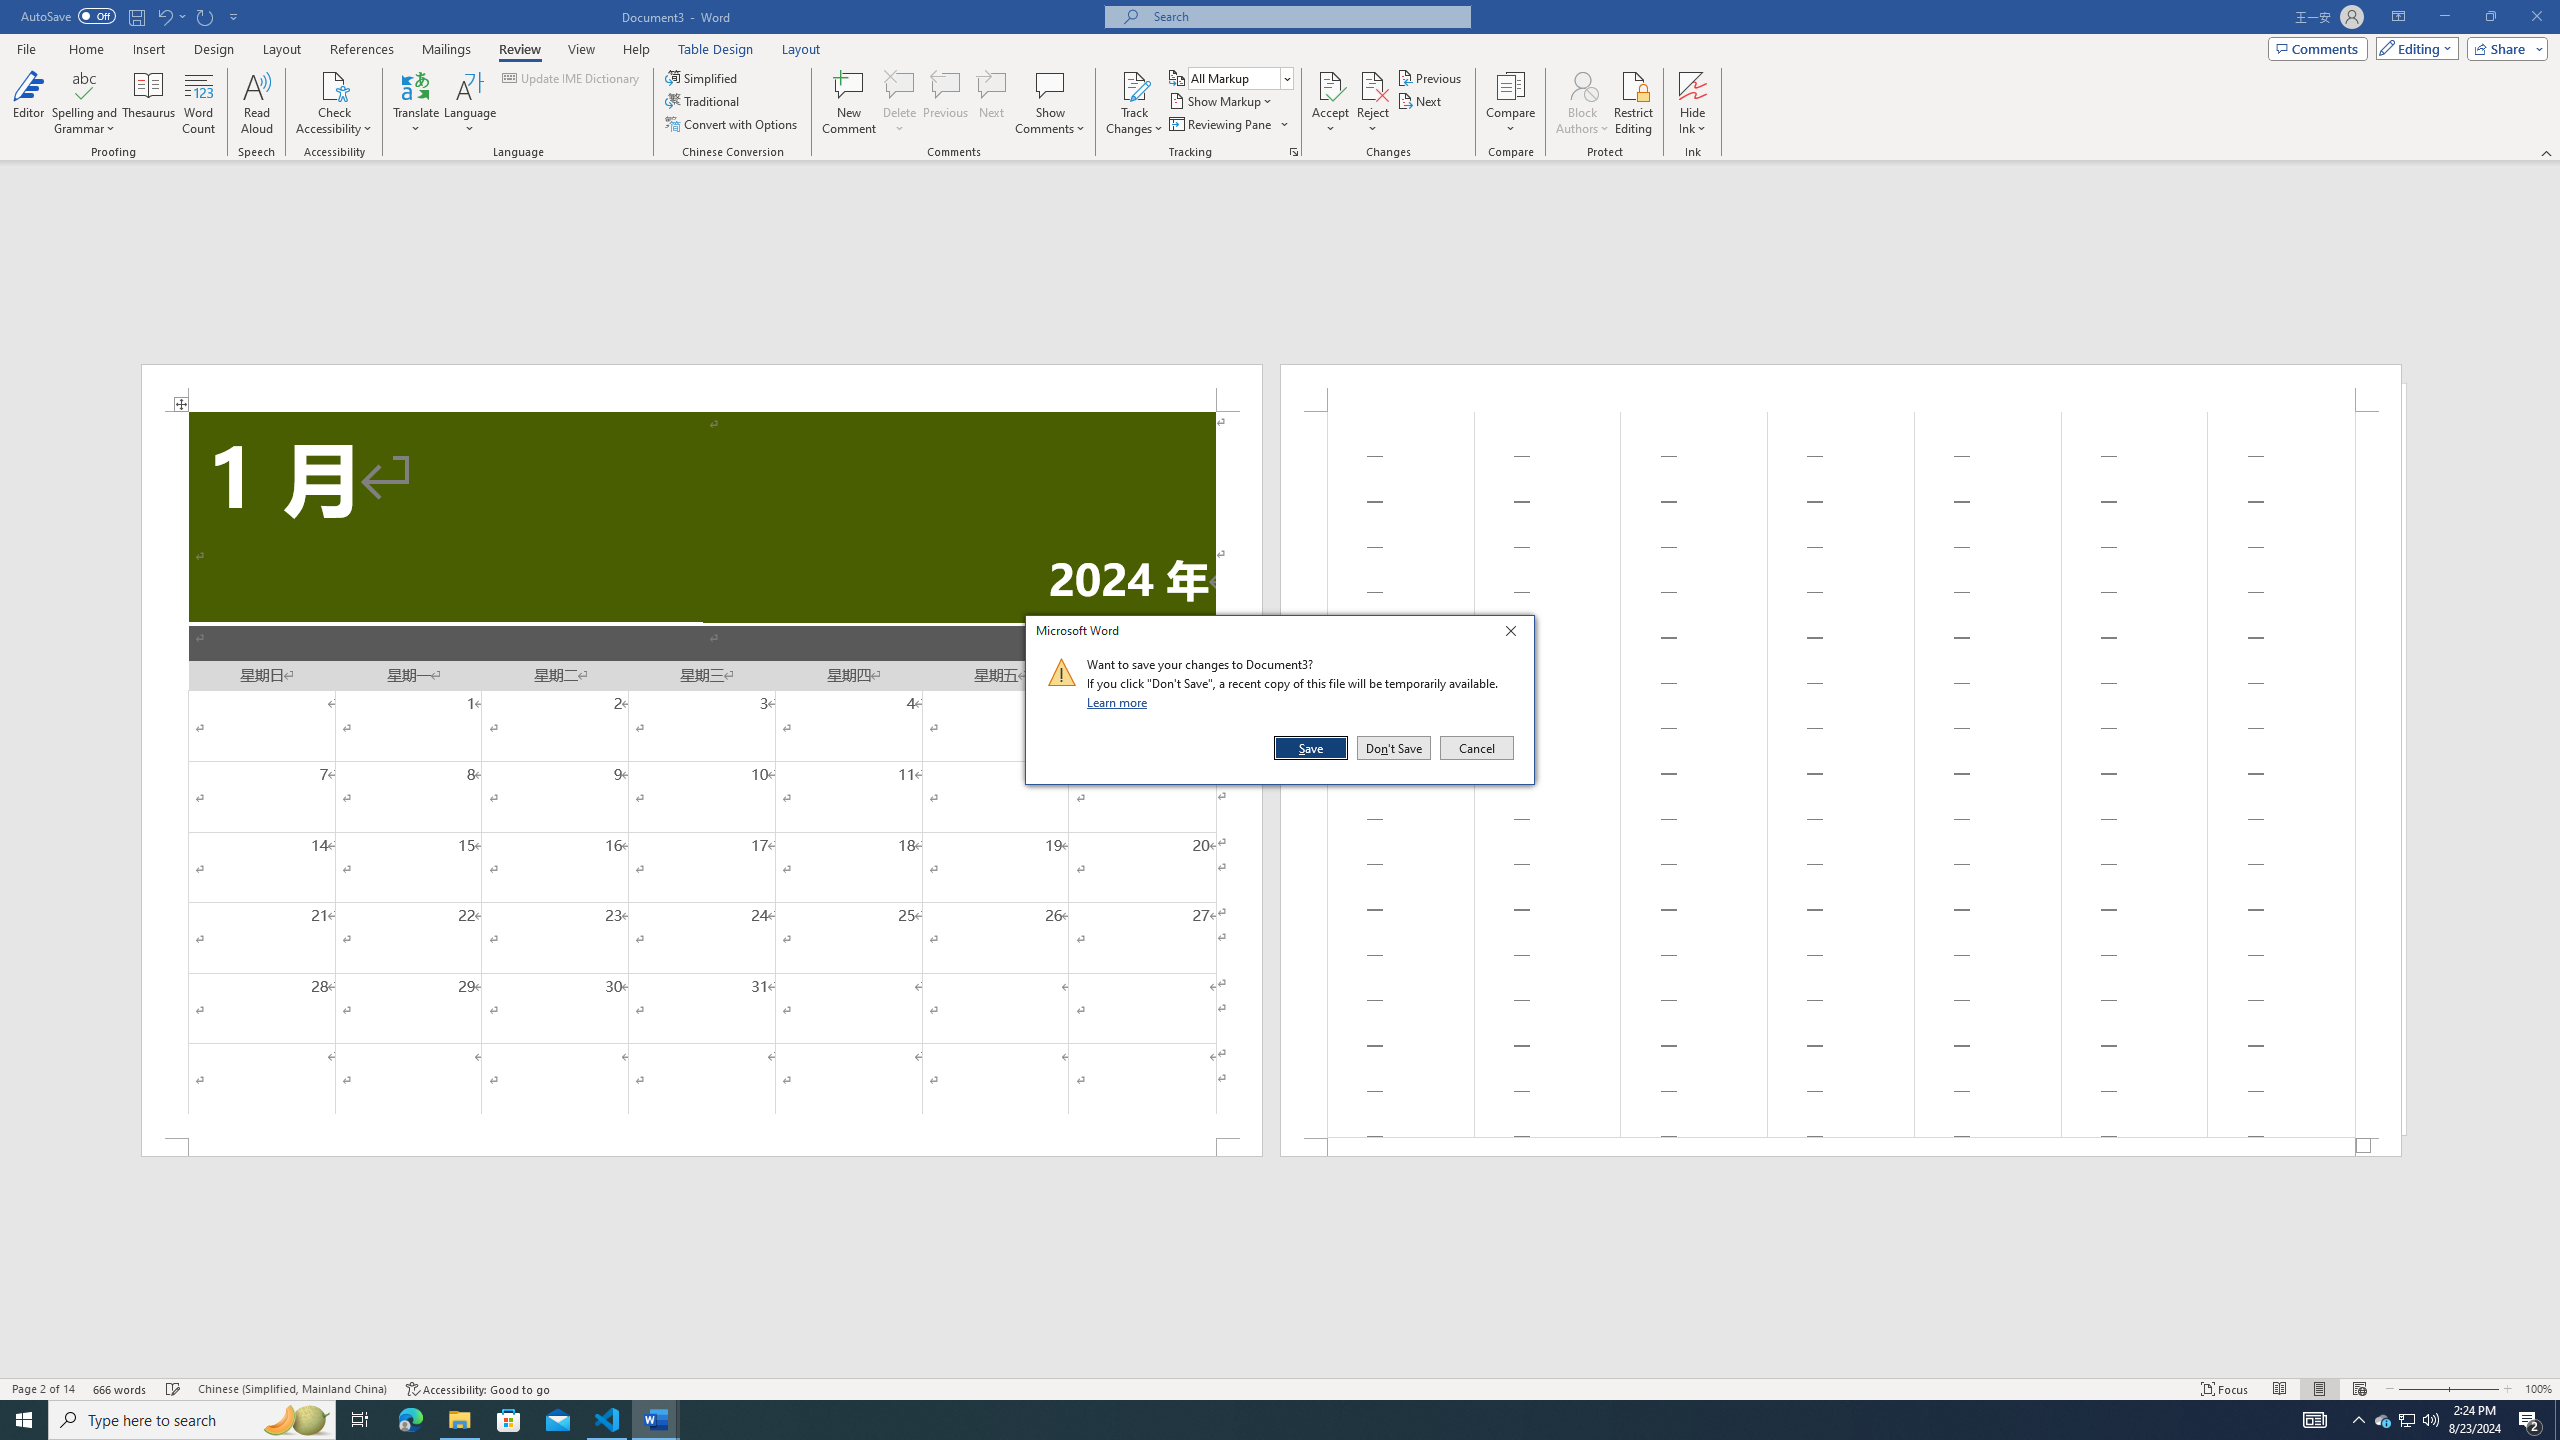 The height and width of the screenshot is (1440, 2560). I want to click on Type here to search, so click(192, 1420).